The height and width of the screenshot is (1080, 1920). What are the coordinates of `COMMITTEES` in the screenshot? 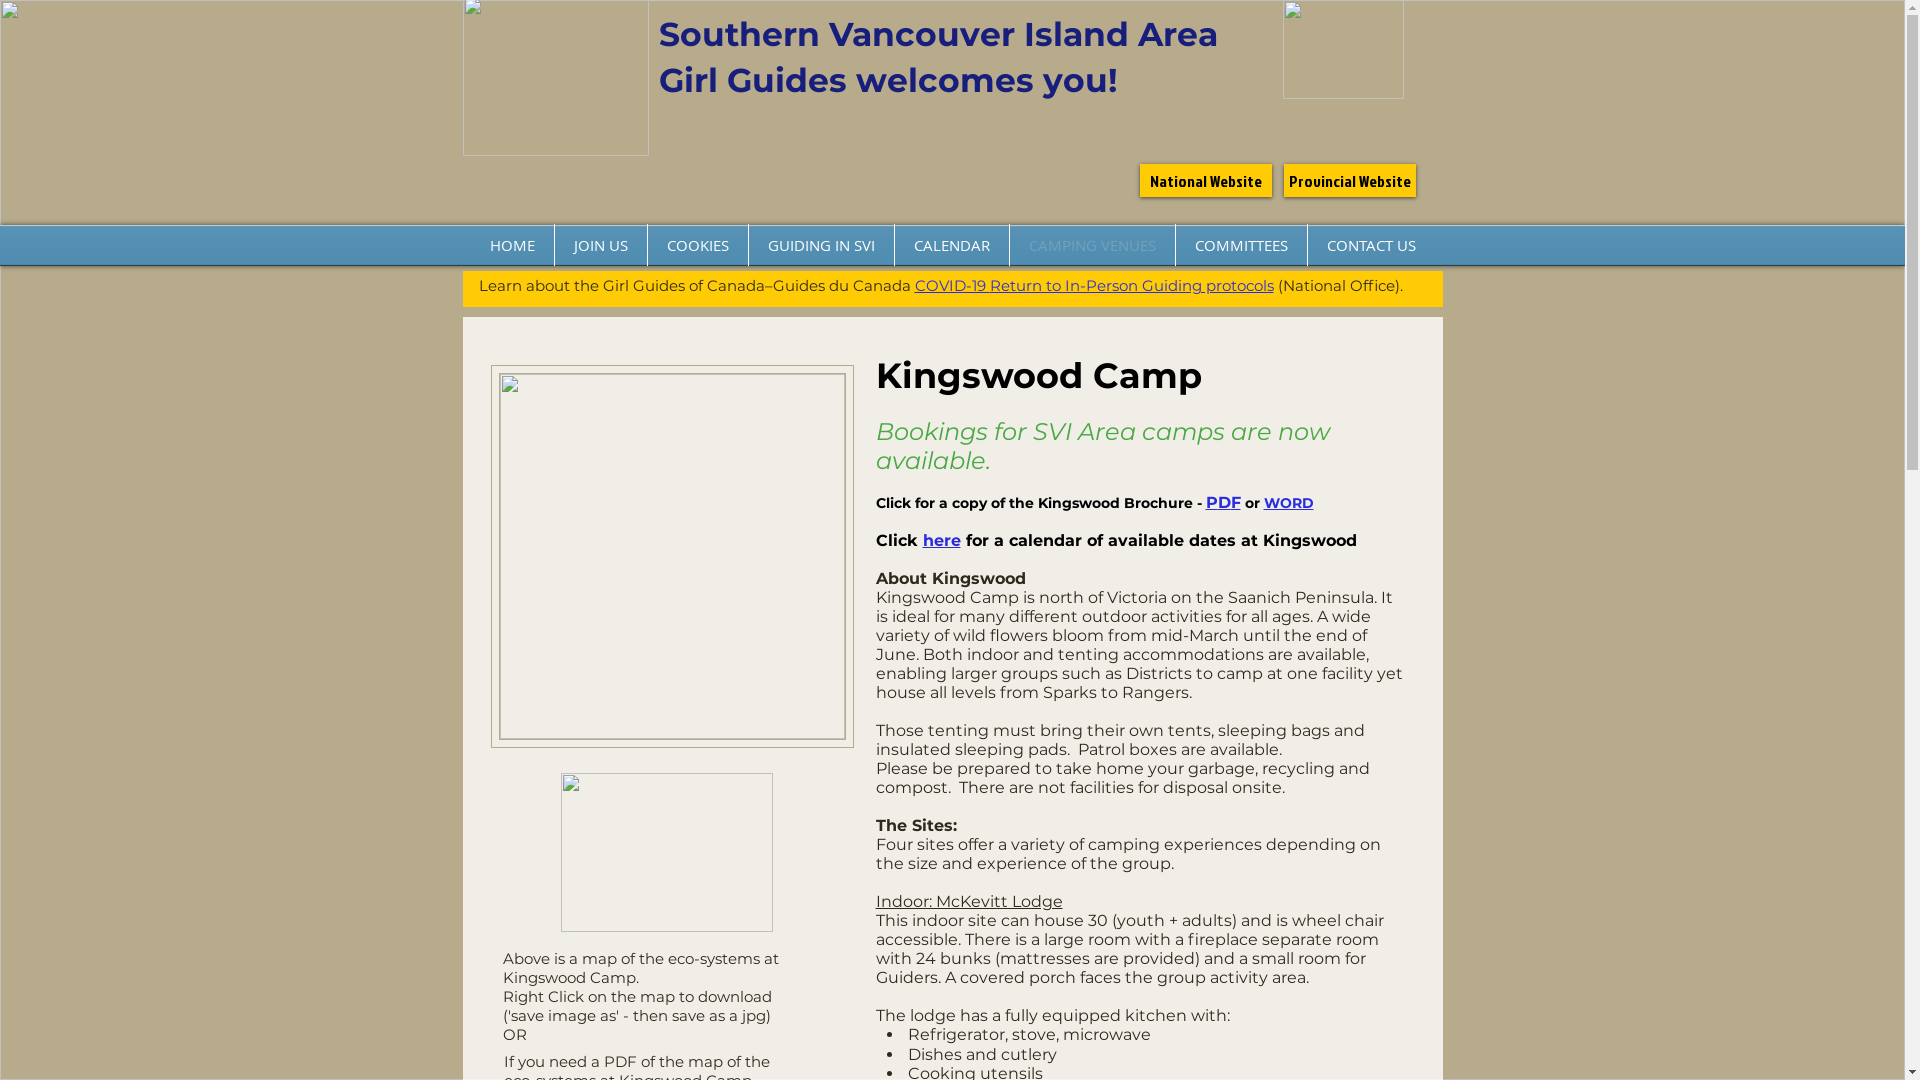 It's located at (1242, 245).